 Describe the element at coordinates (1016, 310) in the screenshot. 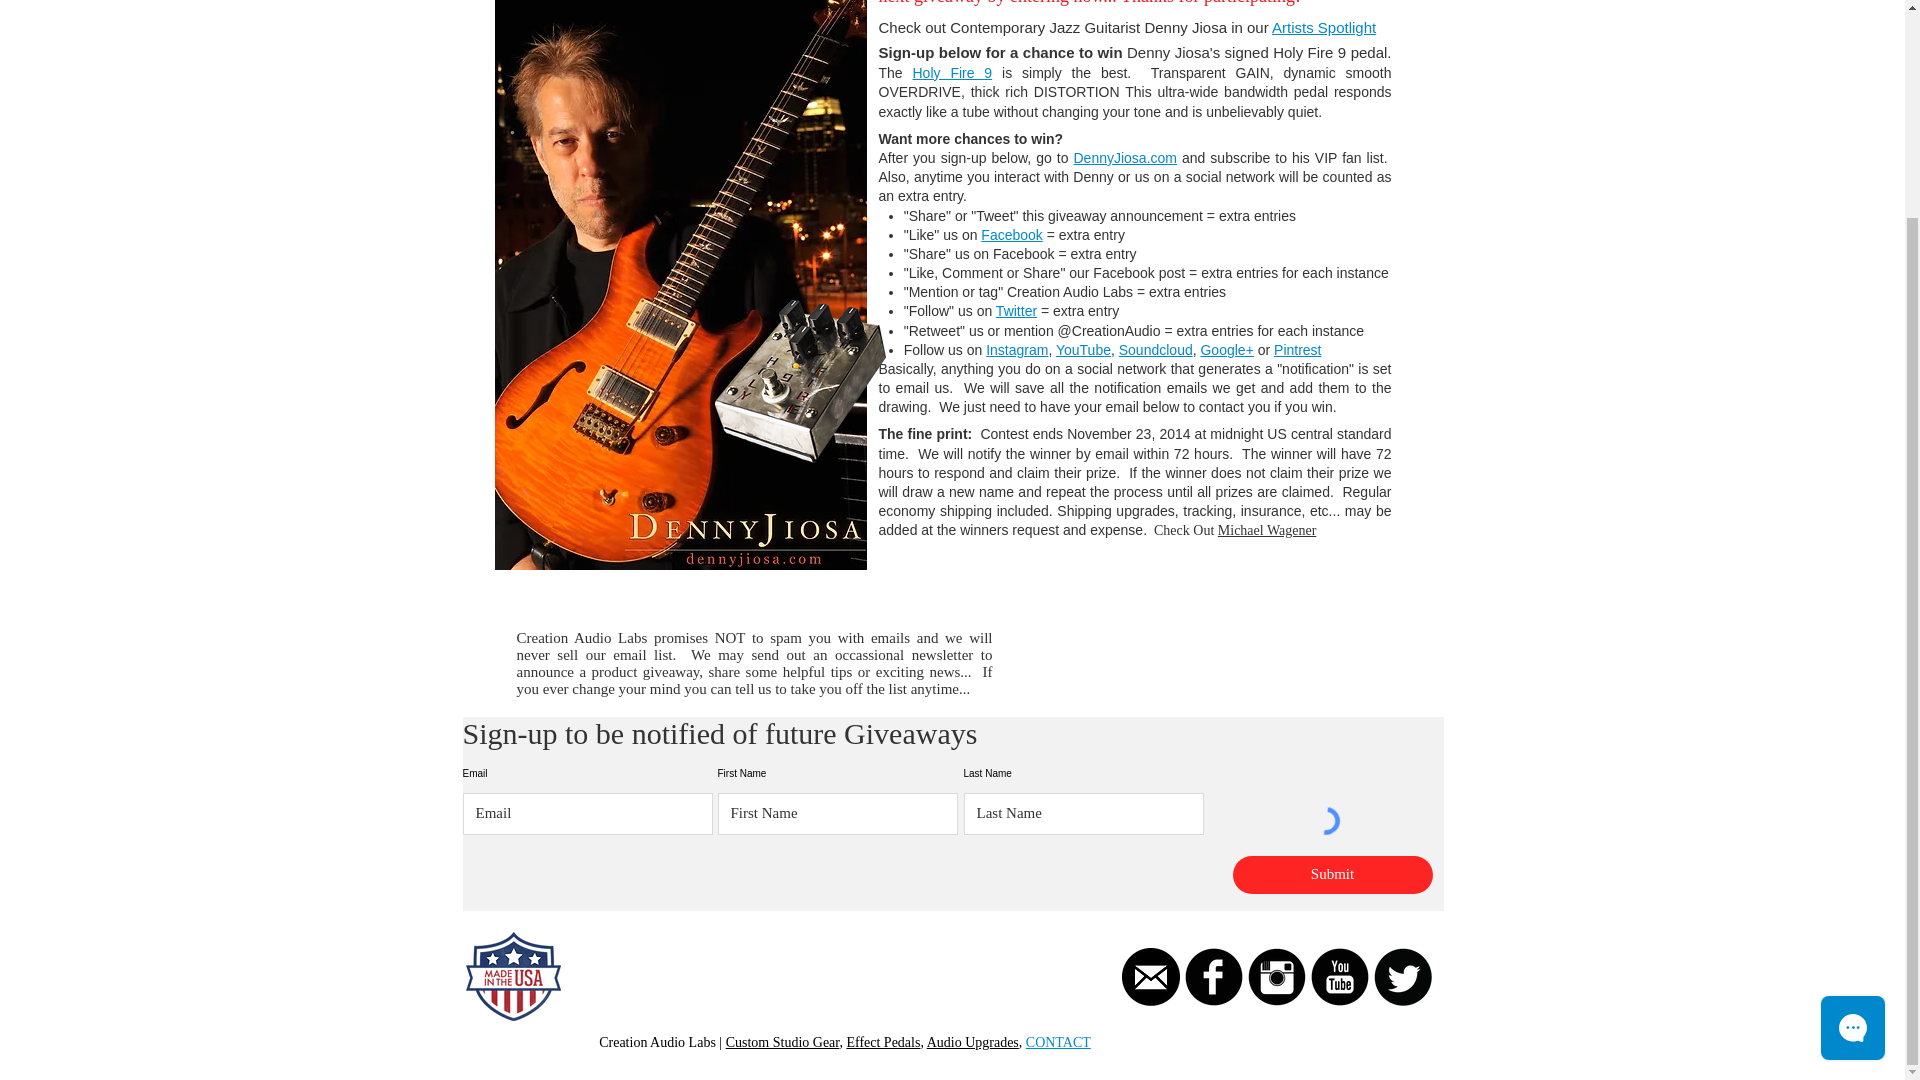

I see `Twitter` at that location.